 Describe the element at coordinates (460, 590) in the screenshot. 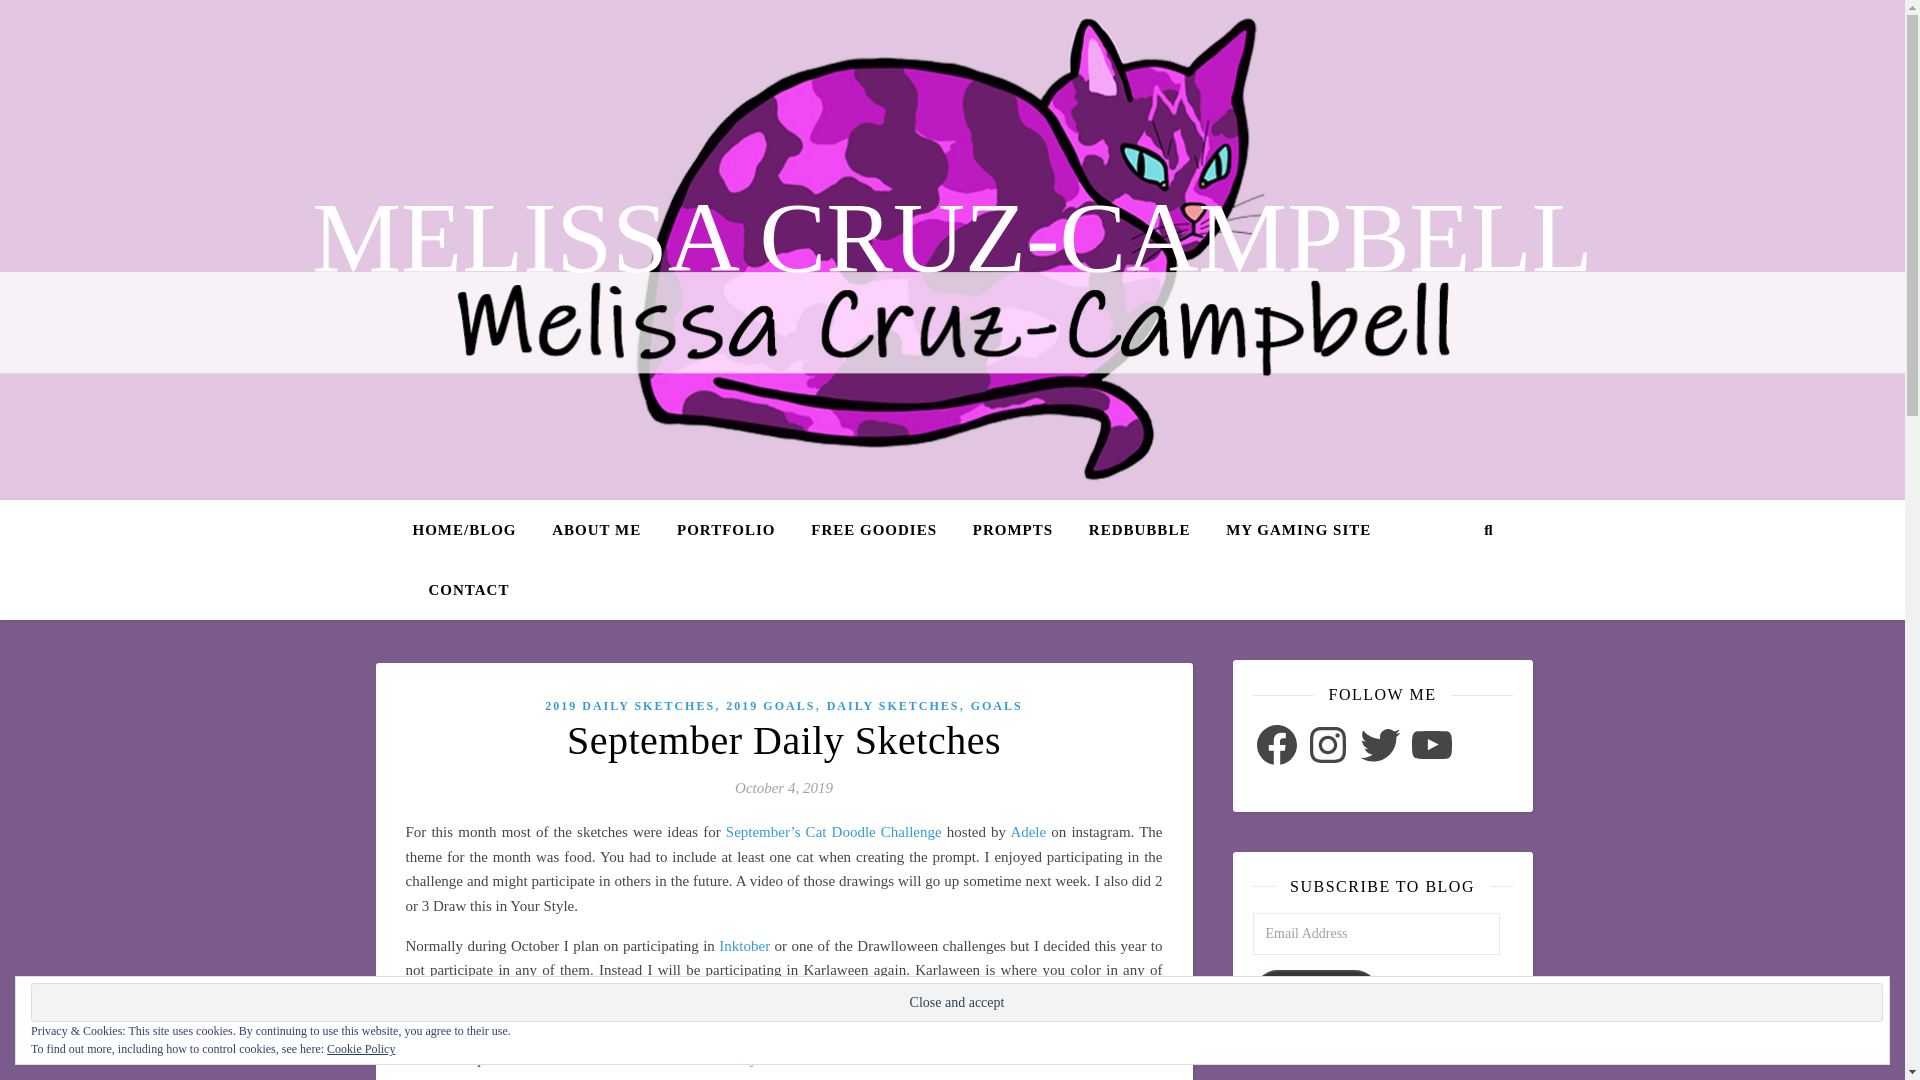

I see `CONTACT` at that location.